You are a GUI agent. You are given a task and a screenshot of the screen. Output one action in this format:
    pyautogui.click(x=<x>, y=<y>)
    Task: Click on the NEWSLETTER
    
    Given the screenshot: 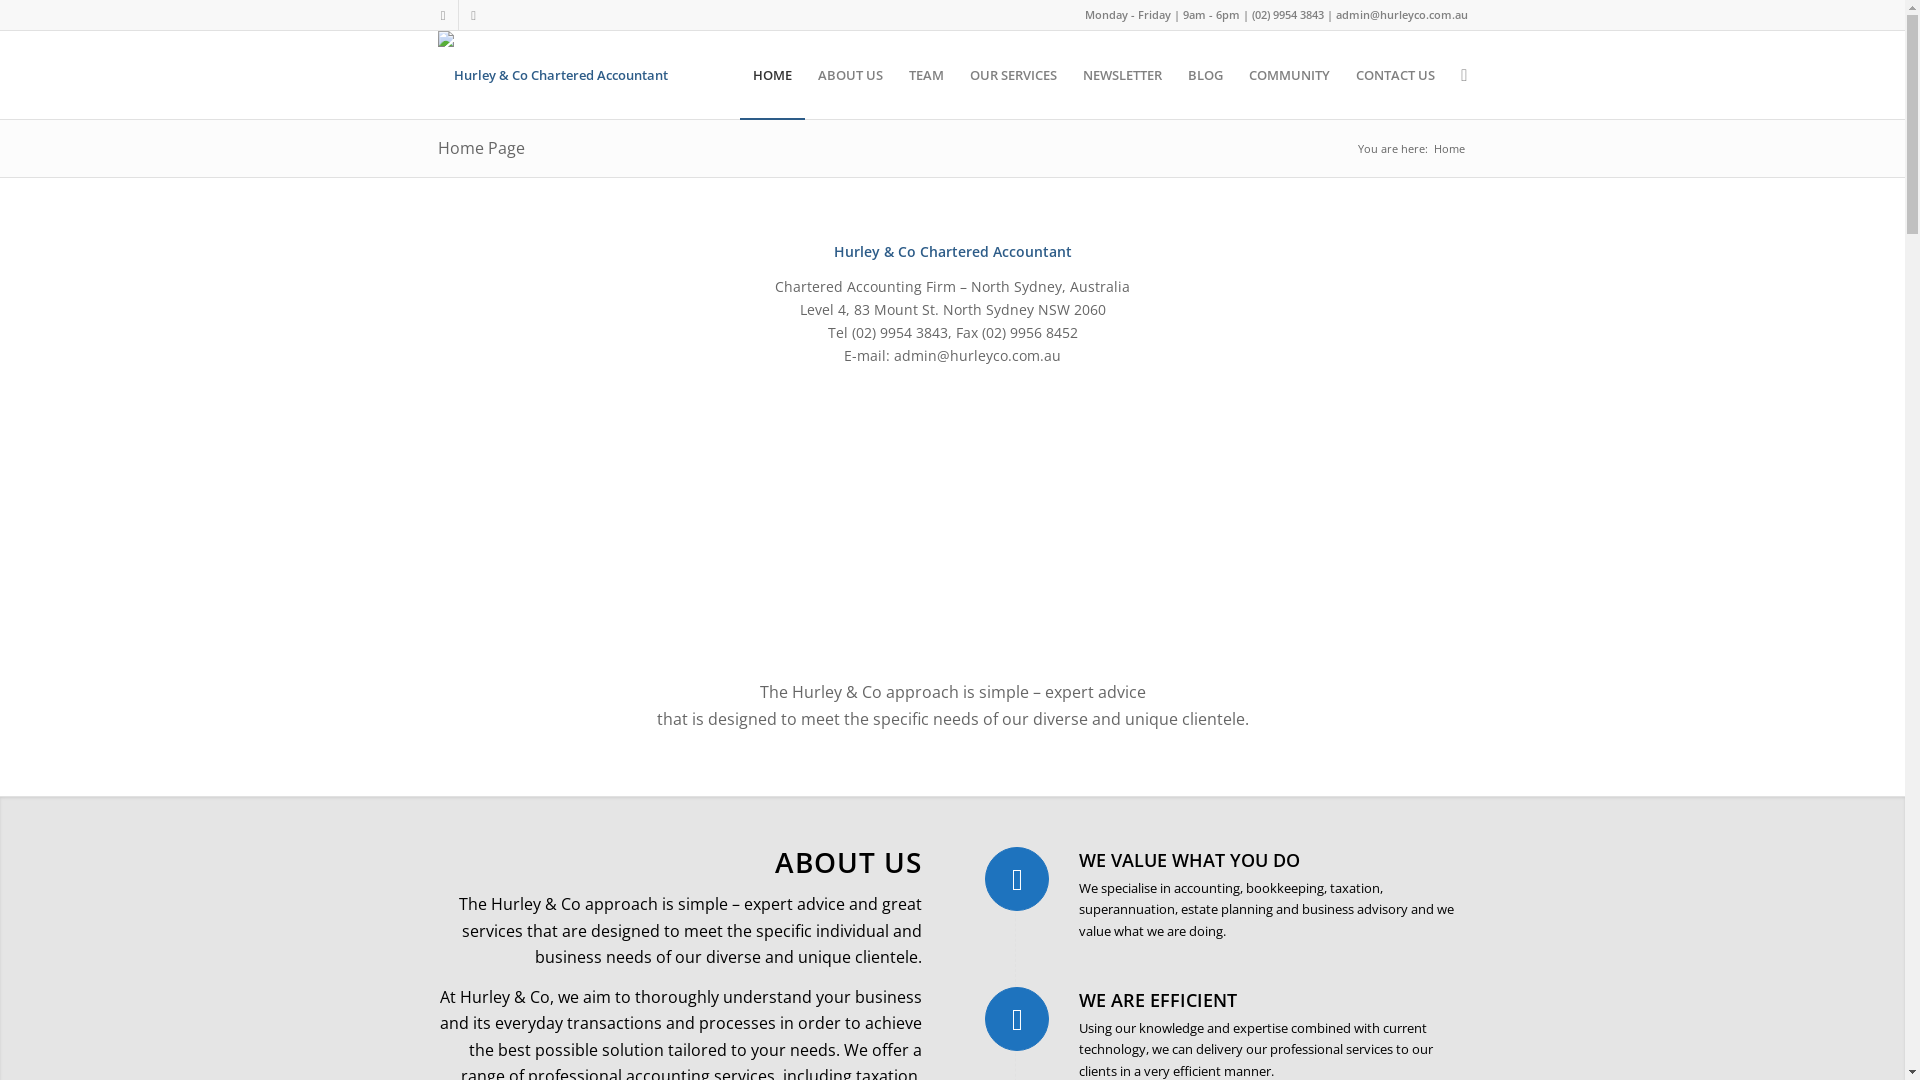 What is the action you would take?
    pyautogui.click(x=1122, y=75)
    